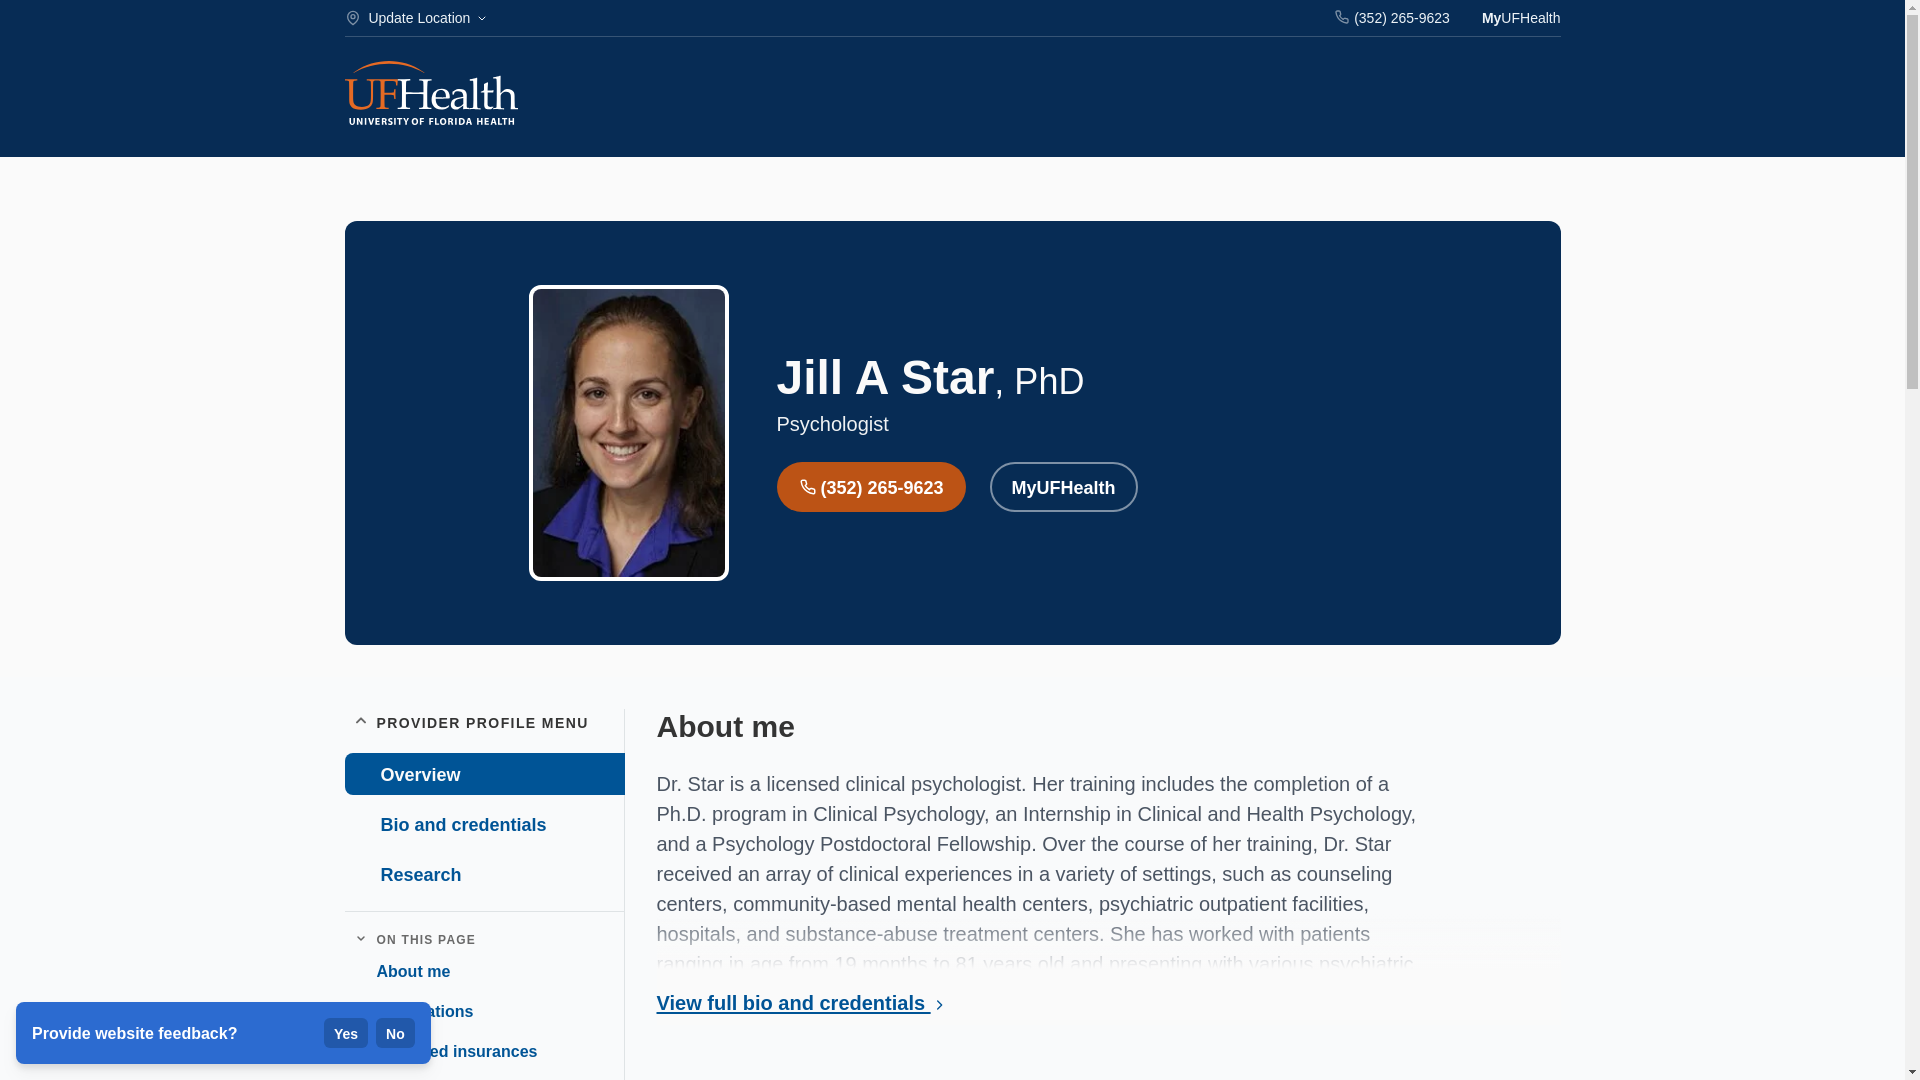 The height and width of the screenshot is (1080, 1920). I want to click on View full bio and credentials, so click(805, 1002).